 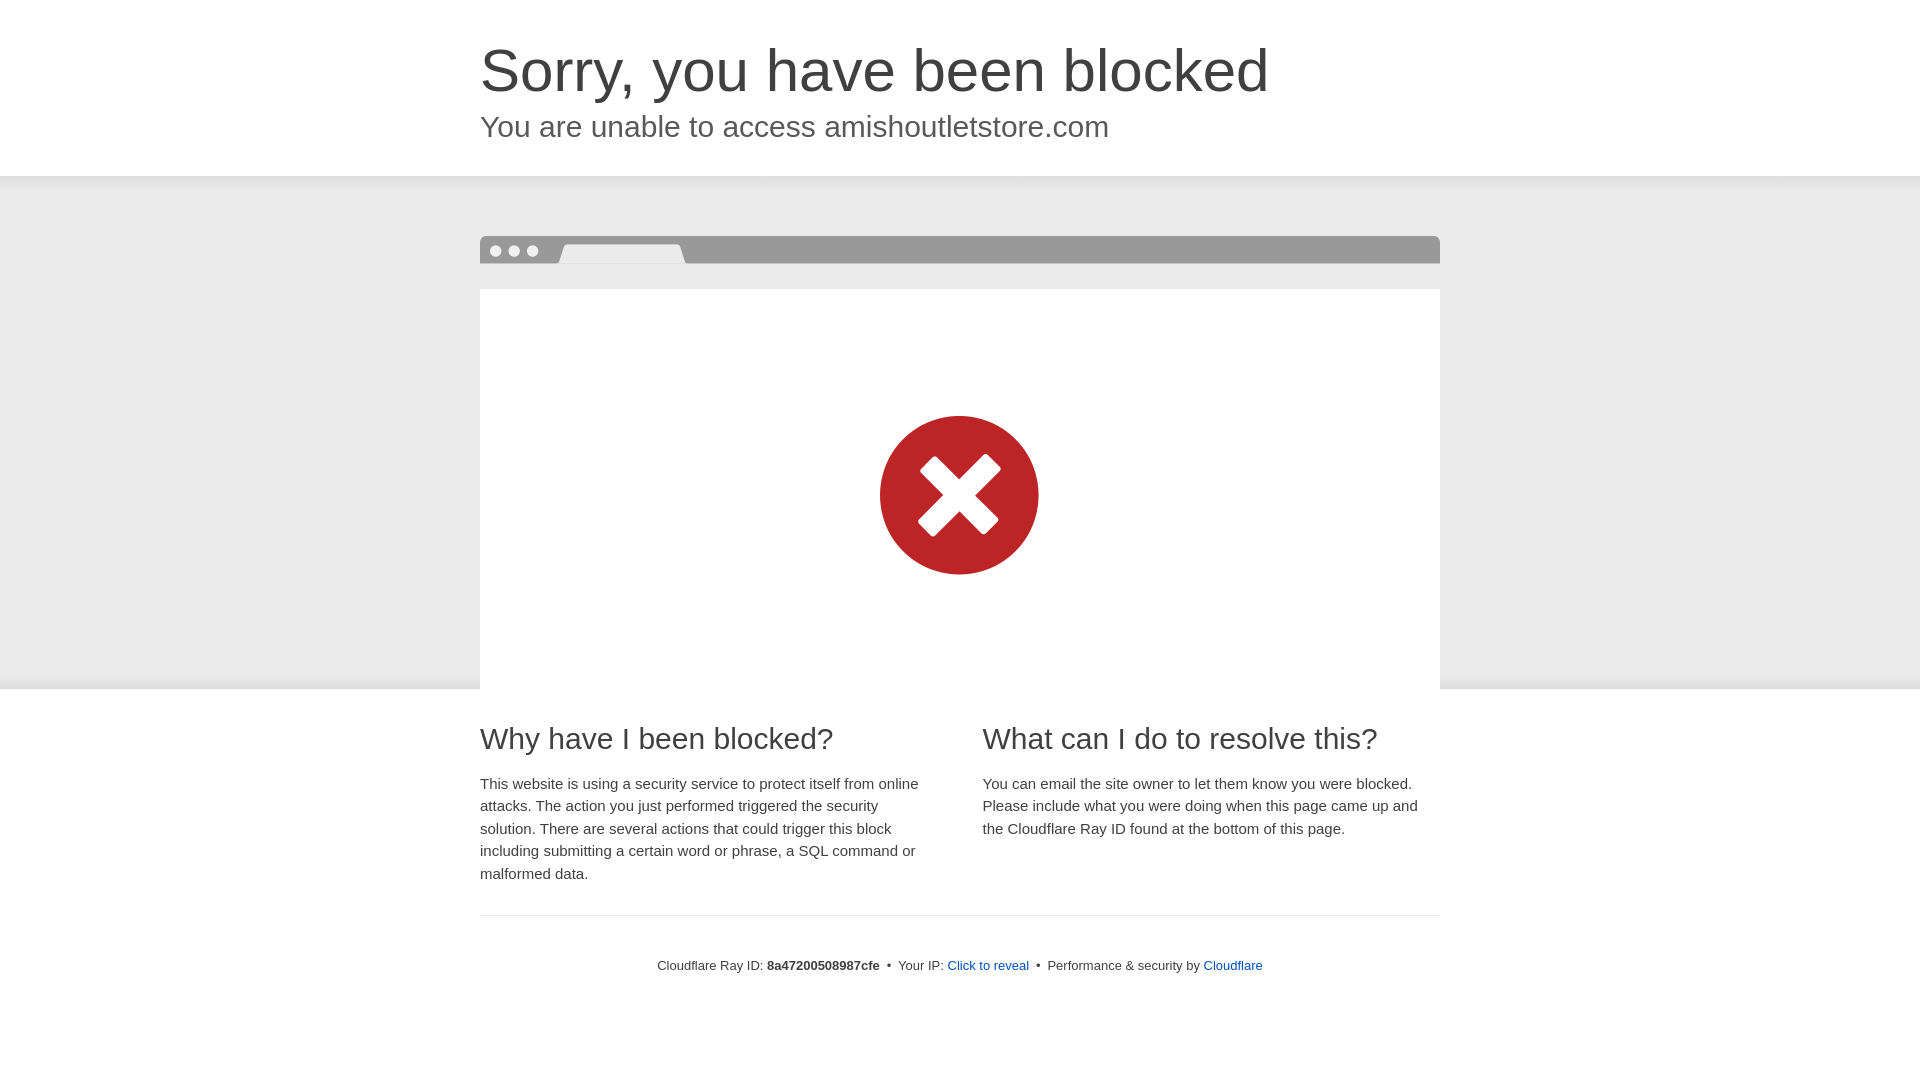 I want to click on Click to reveal, so click(x=988, y=966).